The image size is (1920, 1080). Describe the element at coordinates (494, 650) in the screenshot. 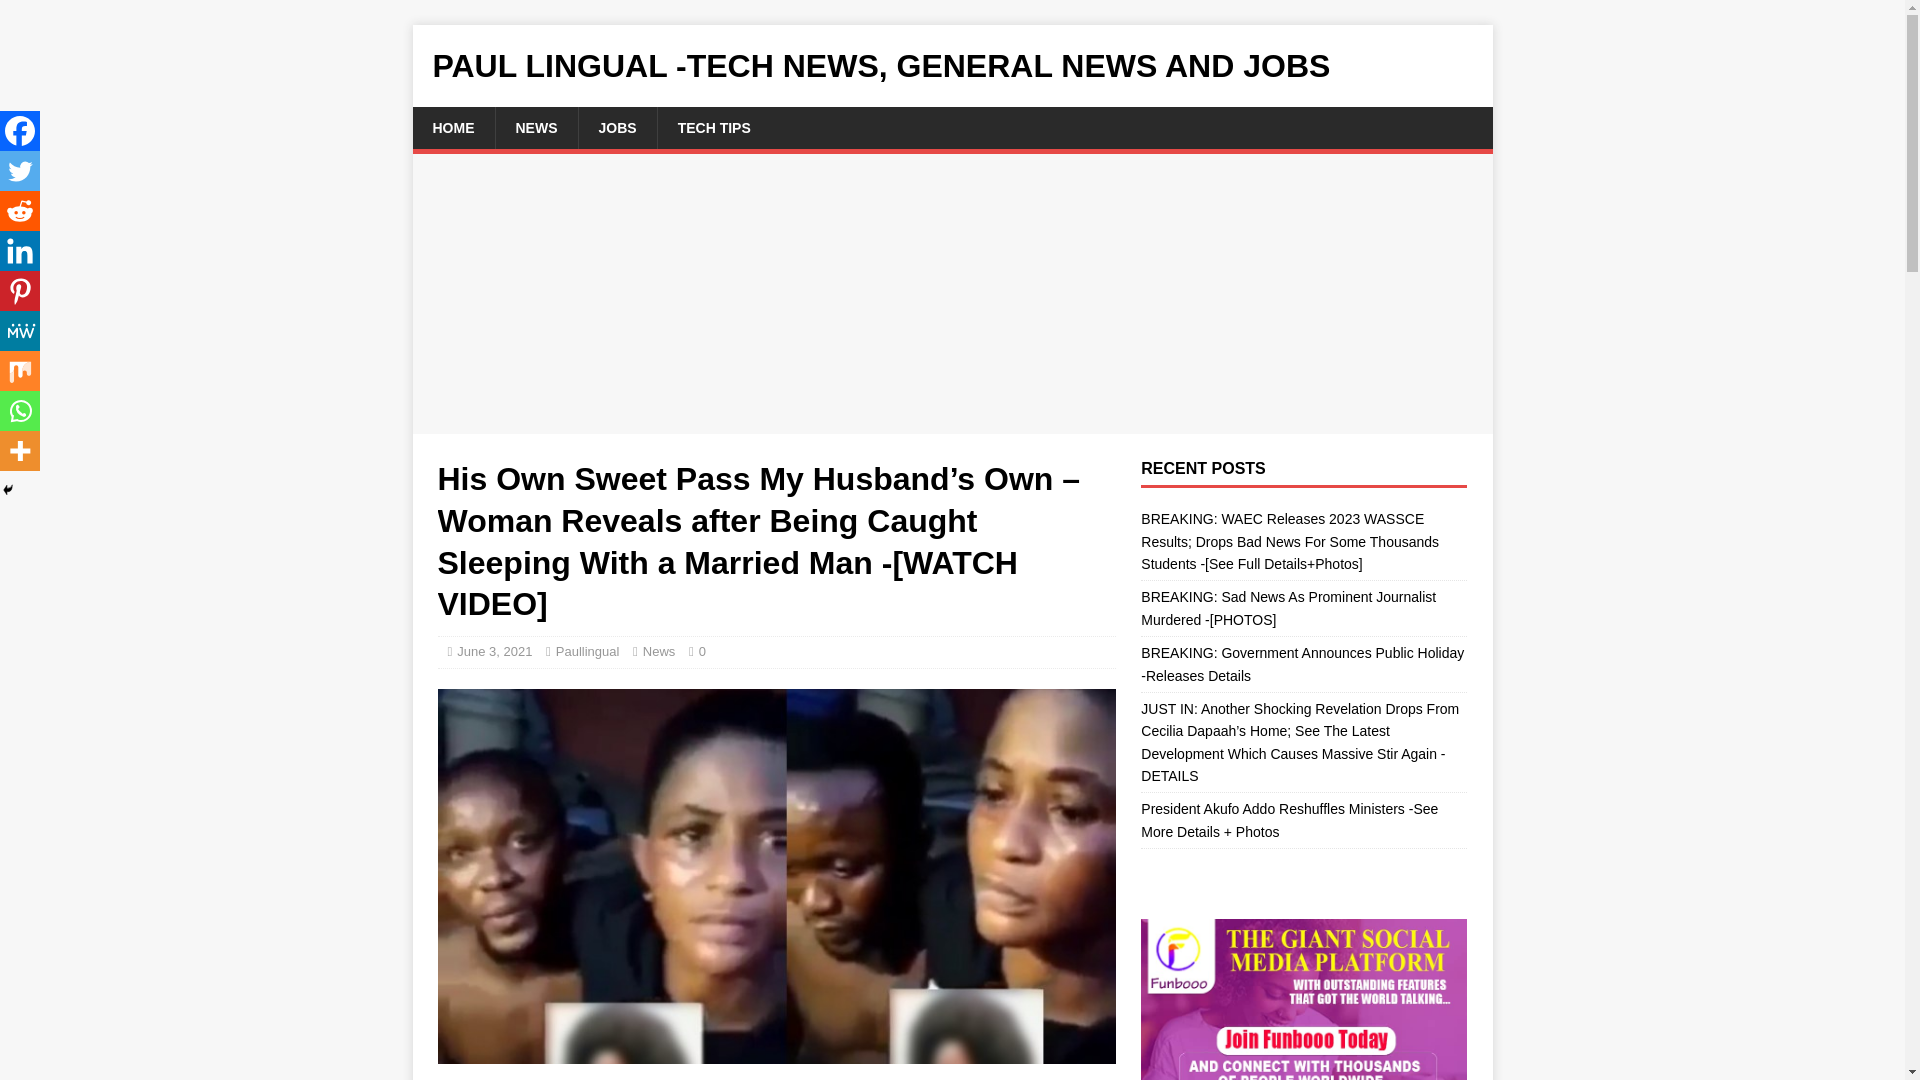

I see `June 3, 2021` at that location.